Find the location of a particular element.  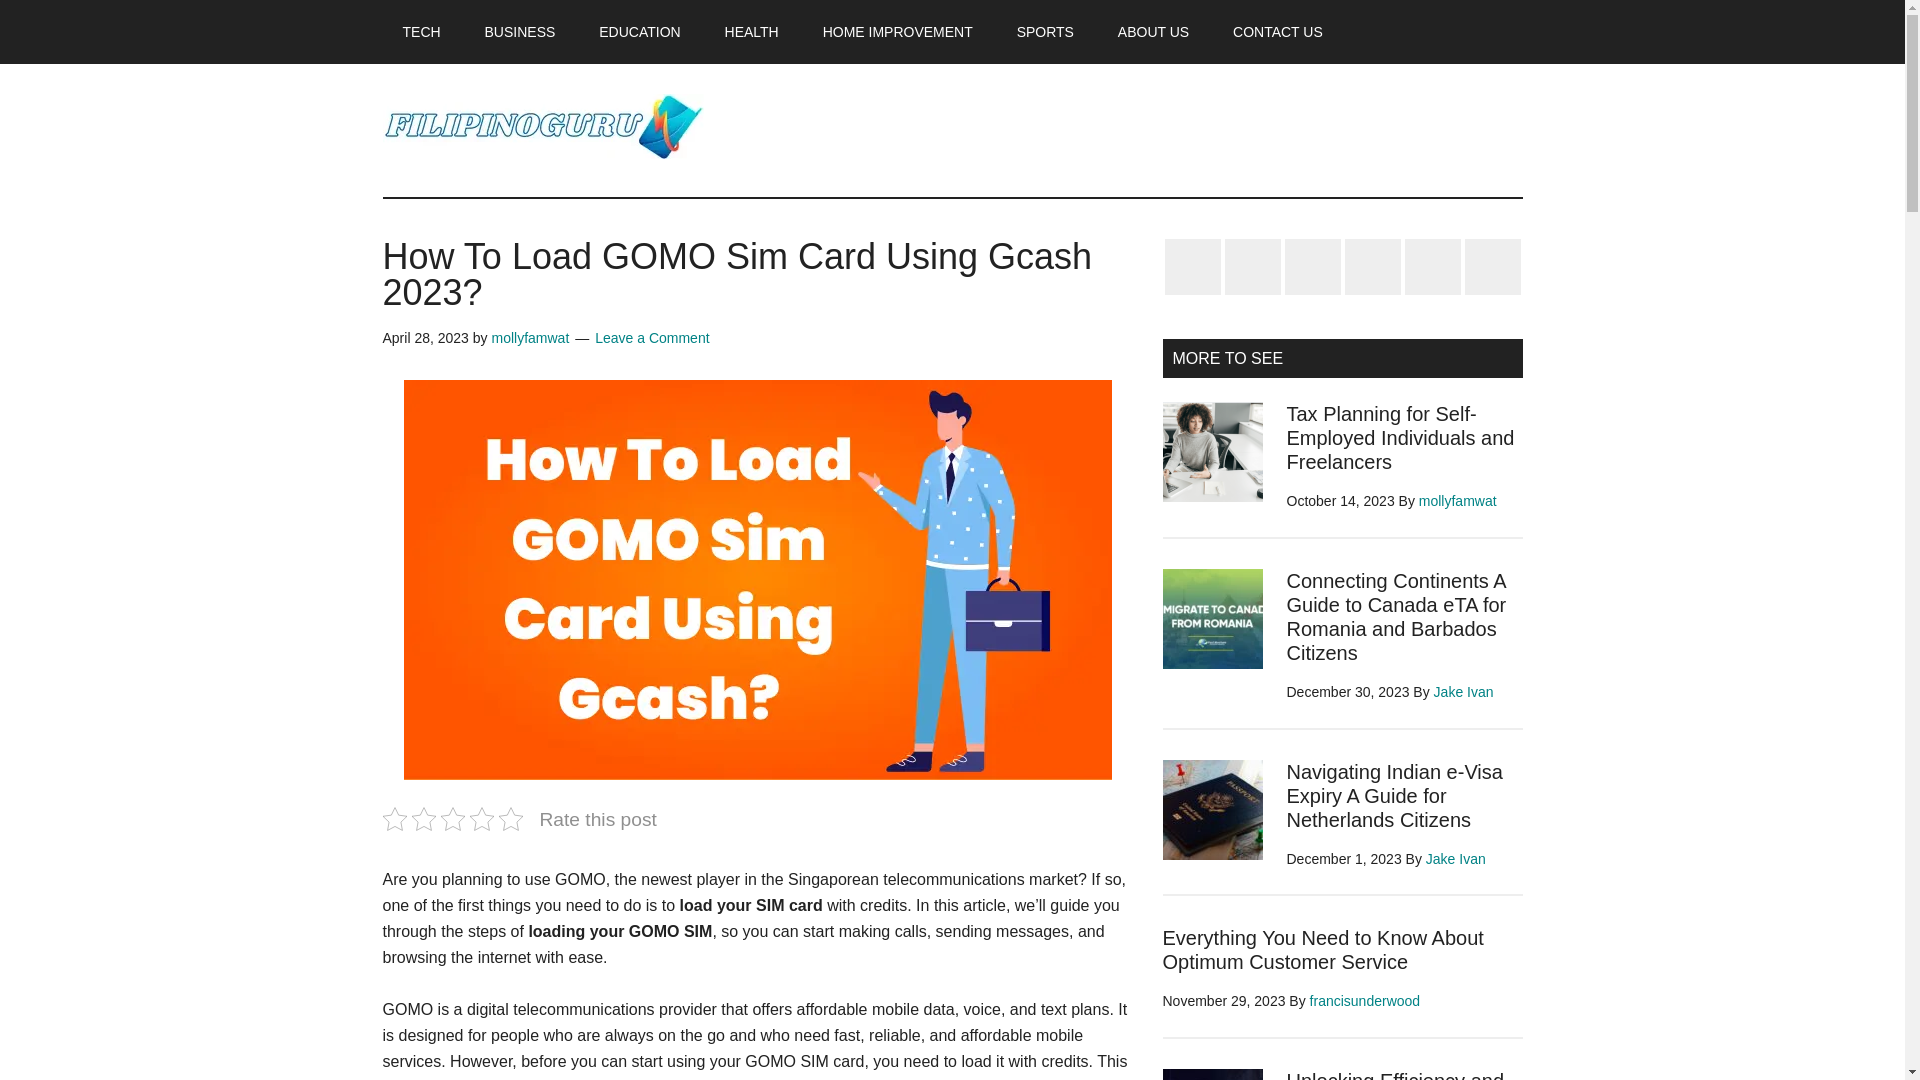

Leave a Comment is located at coordinates (652, 338).